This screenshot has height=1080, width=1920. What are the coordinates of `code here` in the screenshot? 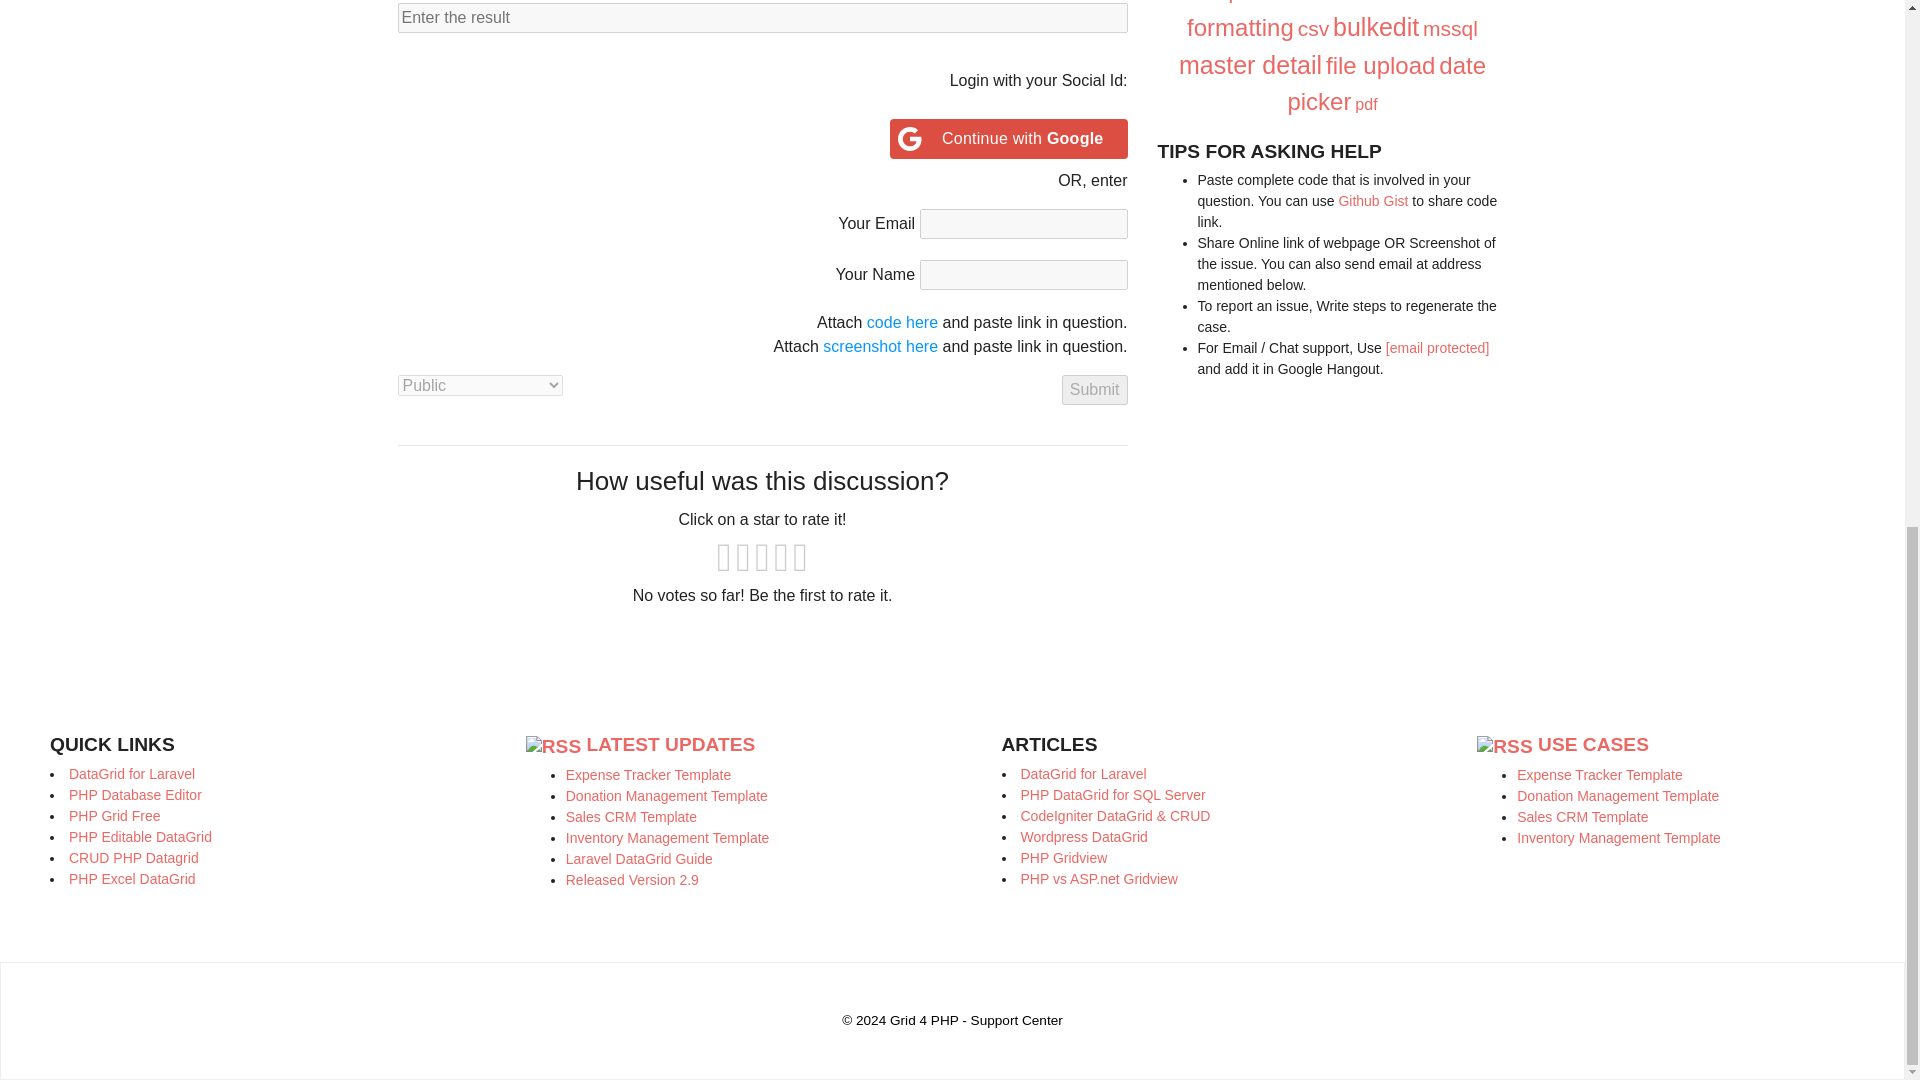 It's located at (902, 322).